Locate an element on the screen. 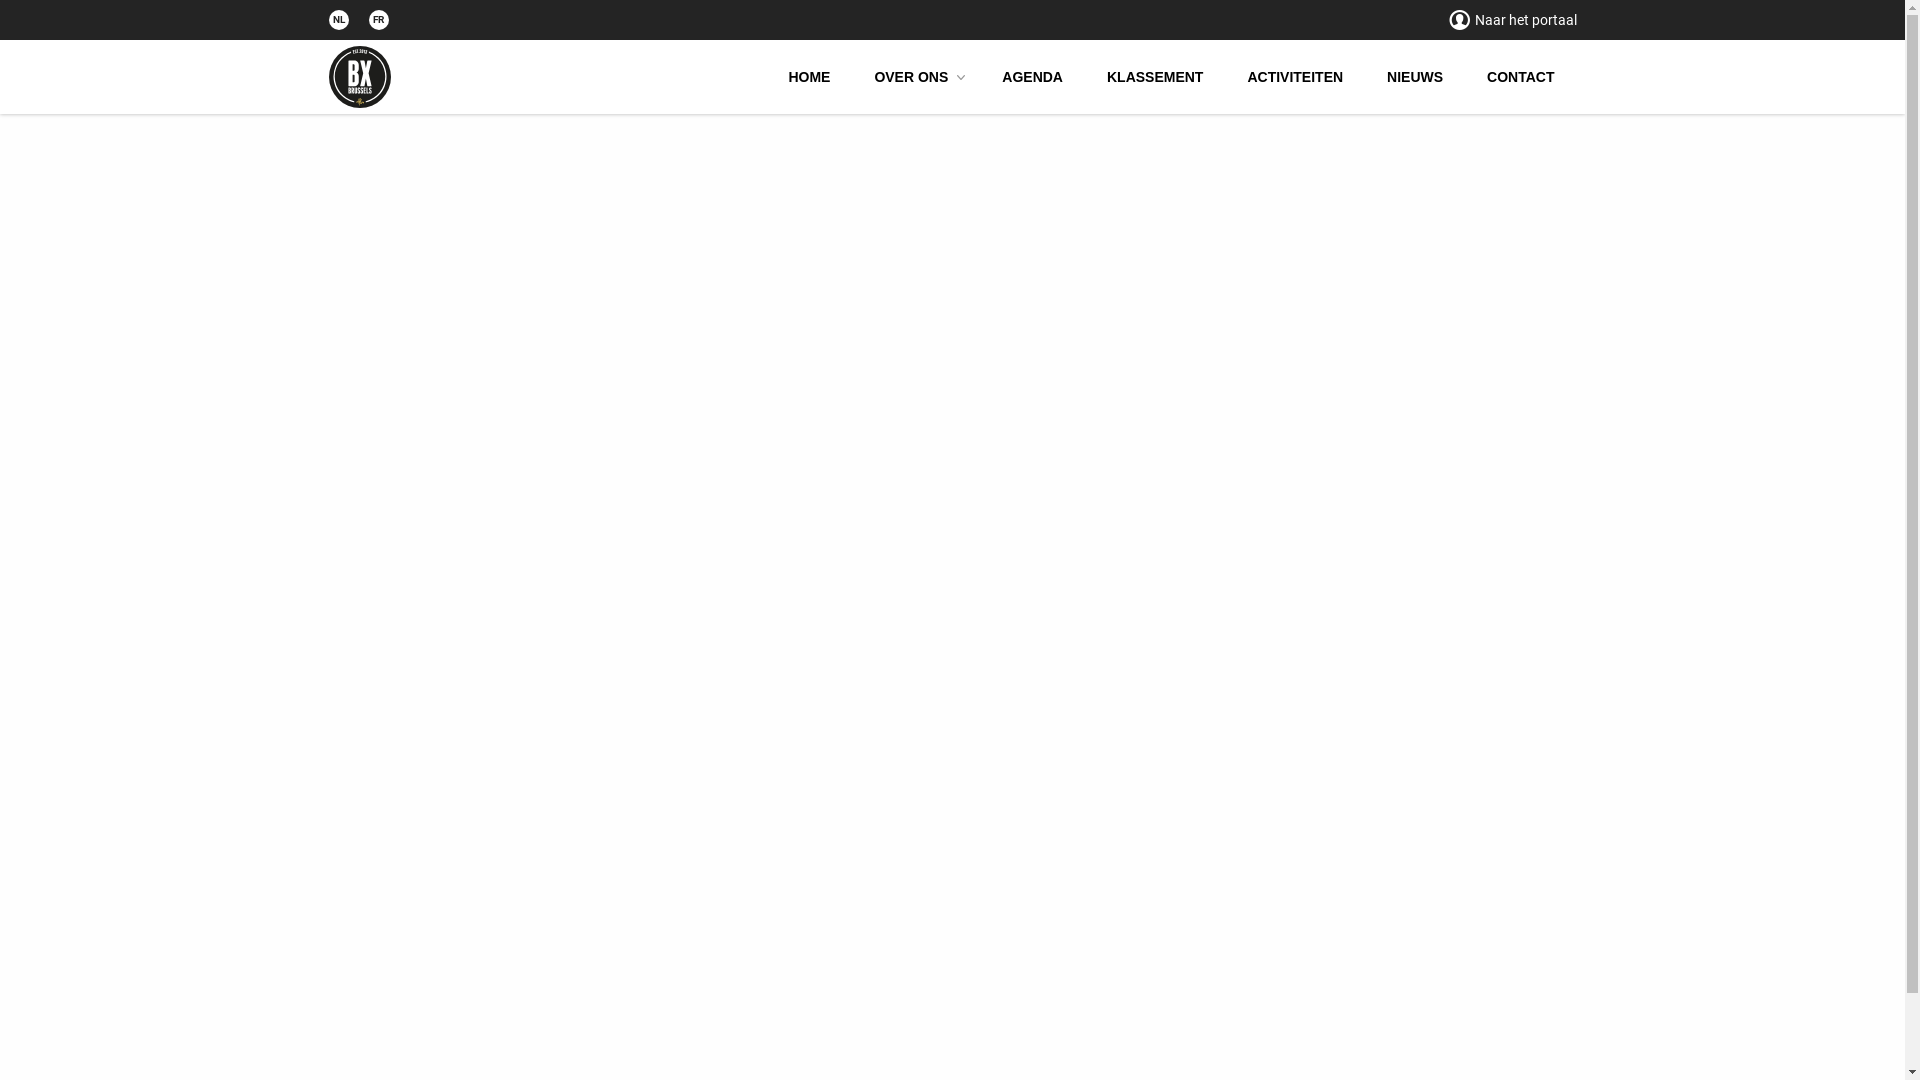 Image resolution: width=1920 pixels, height=1080 pixels. NIEUWS is located at coordinates (1415, 78).